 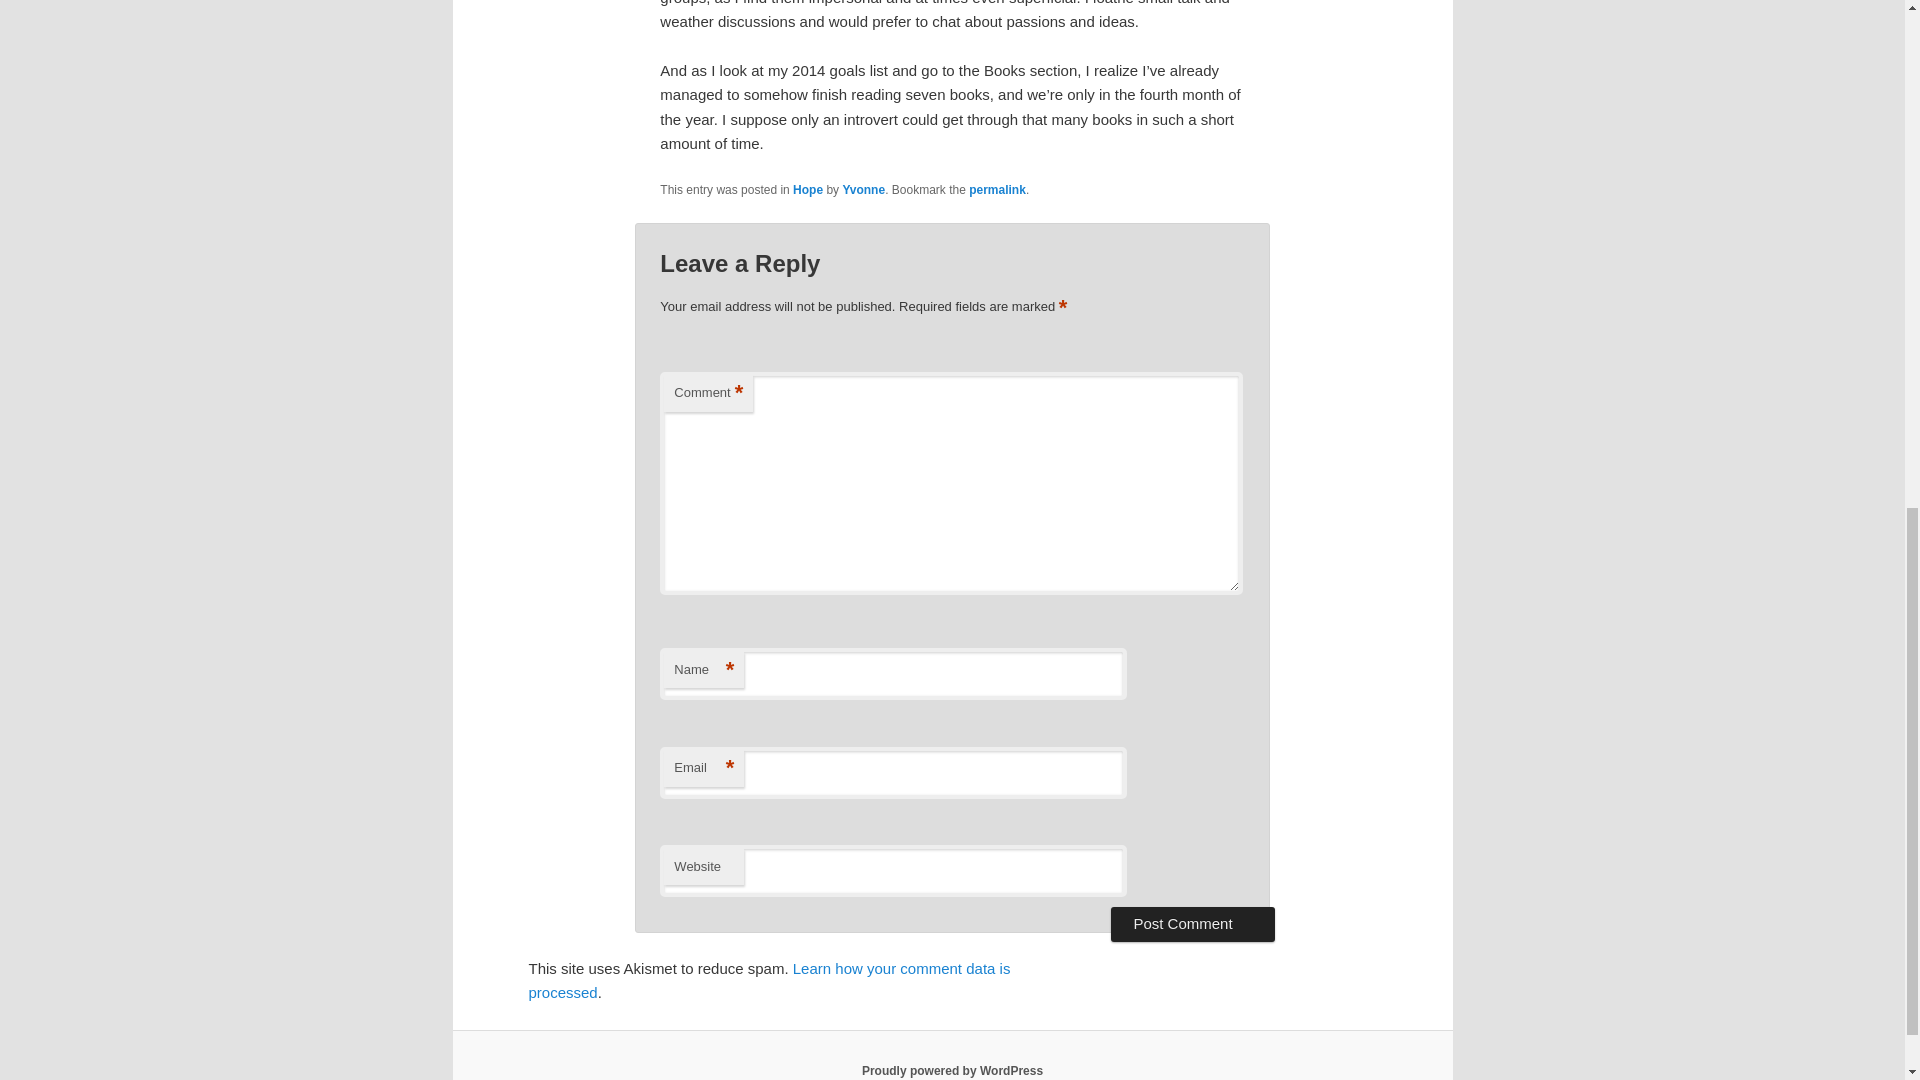 What do you see at coordinates (808, 189) in the screenshot?
I see `Hope` at bounding box center [808, 189].